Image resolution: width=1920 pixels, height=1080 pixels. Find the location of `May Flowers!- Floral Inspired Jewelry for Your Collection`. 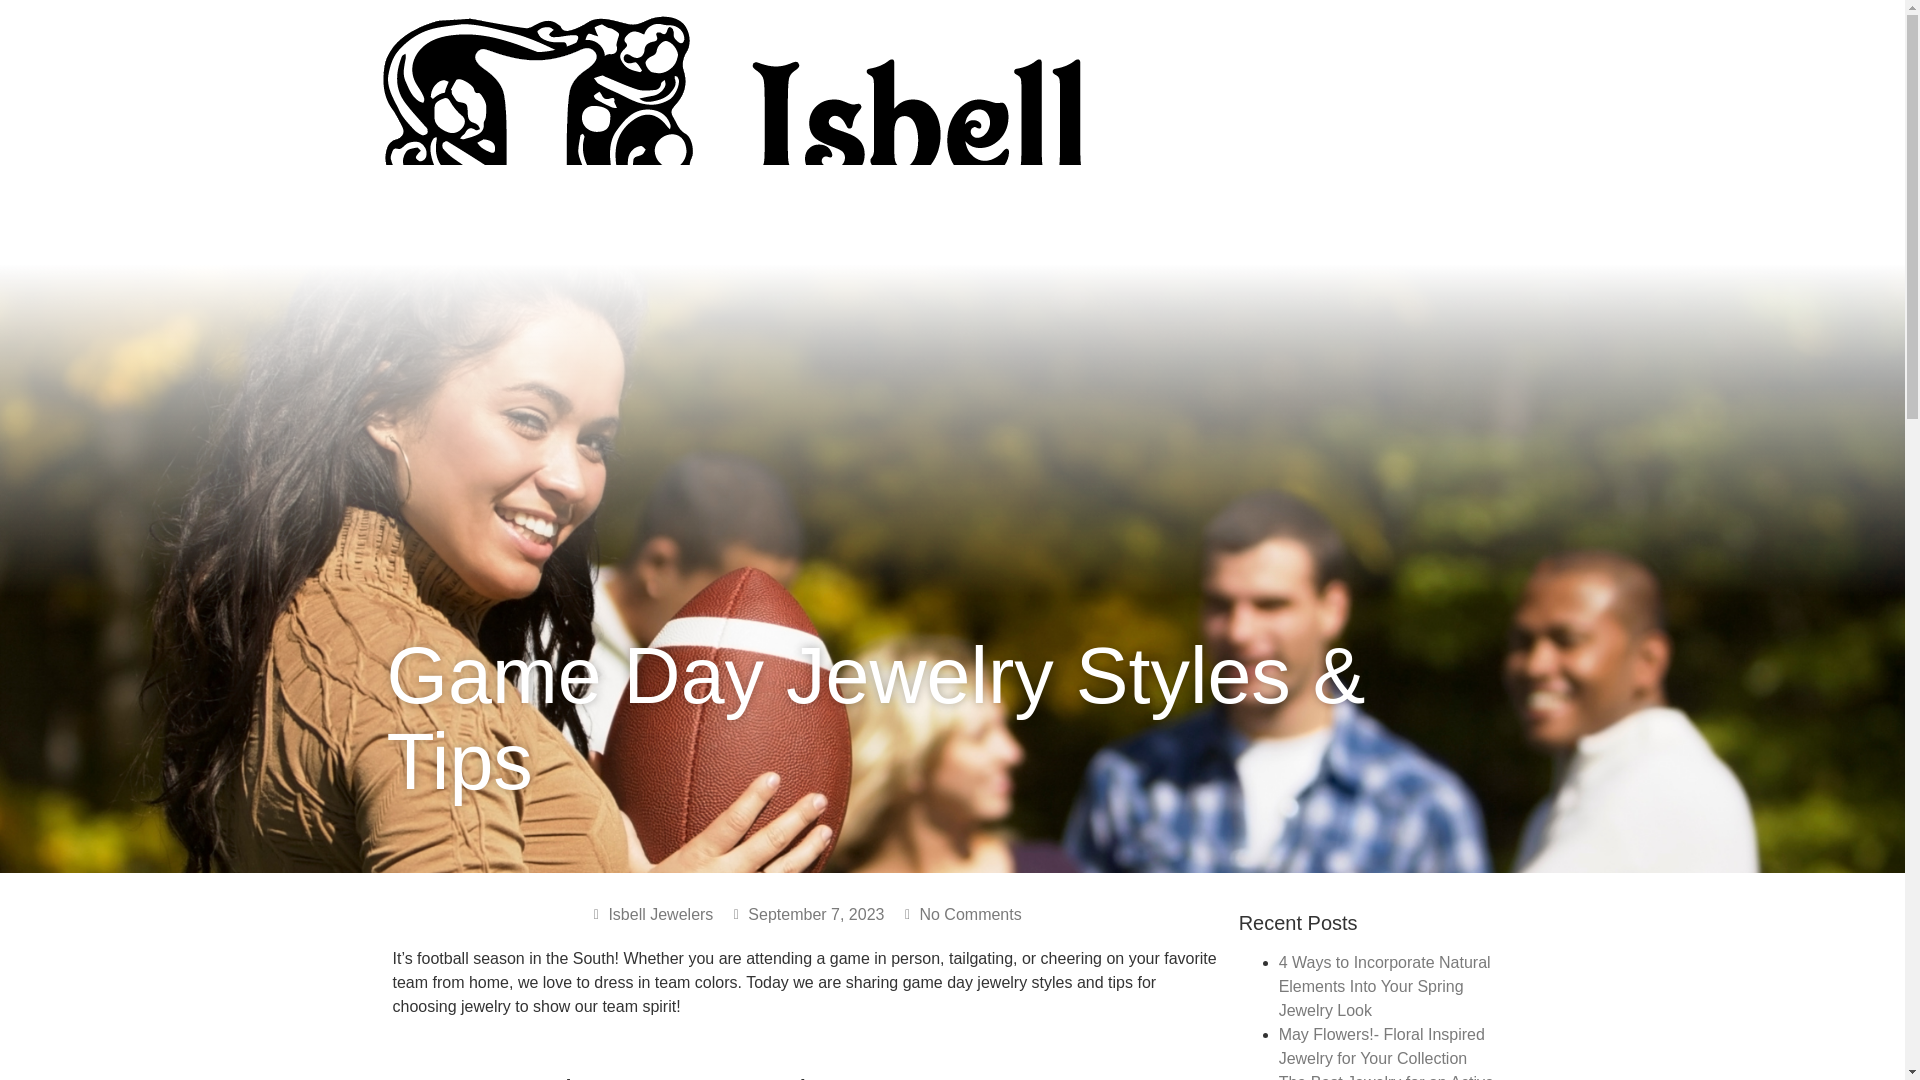

May Flowers!- Floral Inspired Jewelry for Your Collection is located at coordinates (1381, 1046).